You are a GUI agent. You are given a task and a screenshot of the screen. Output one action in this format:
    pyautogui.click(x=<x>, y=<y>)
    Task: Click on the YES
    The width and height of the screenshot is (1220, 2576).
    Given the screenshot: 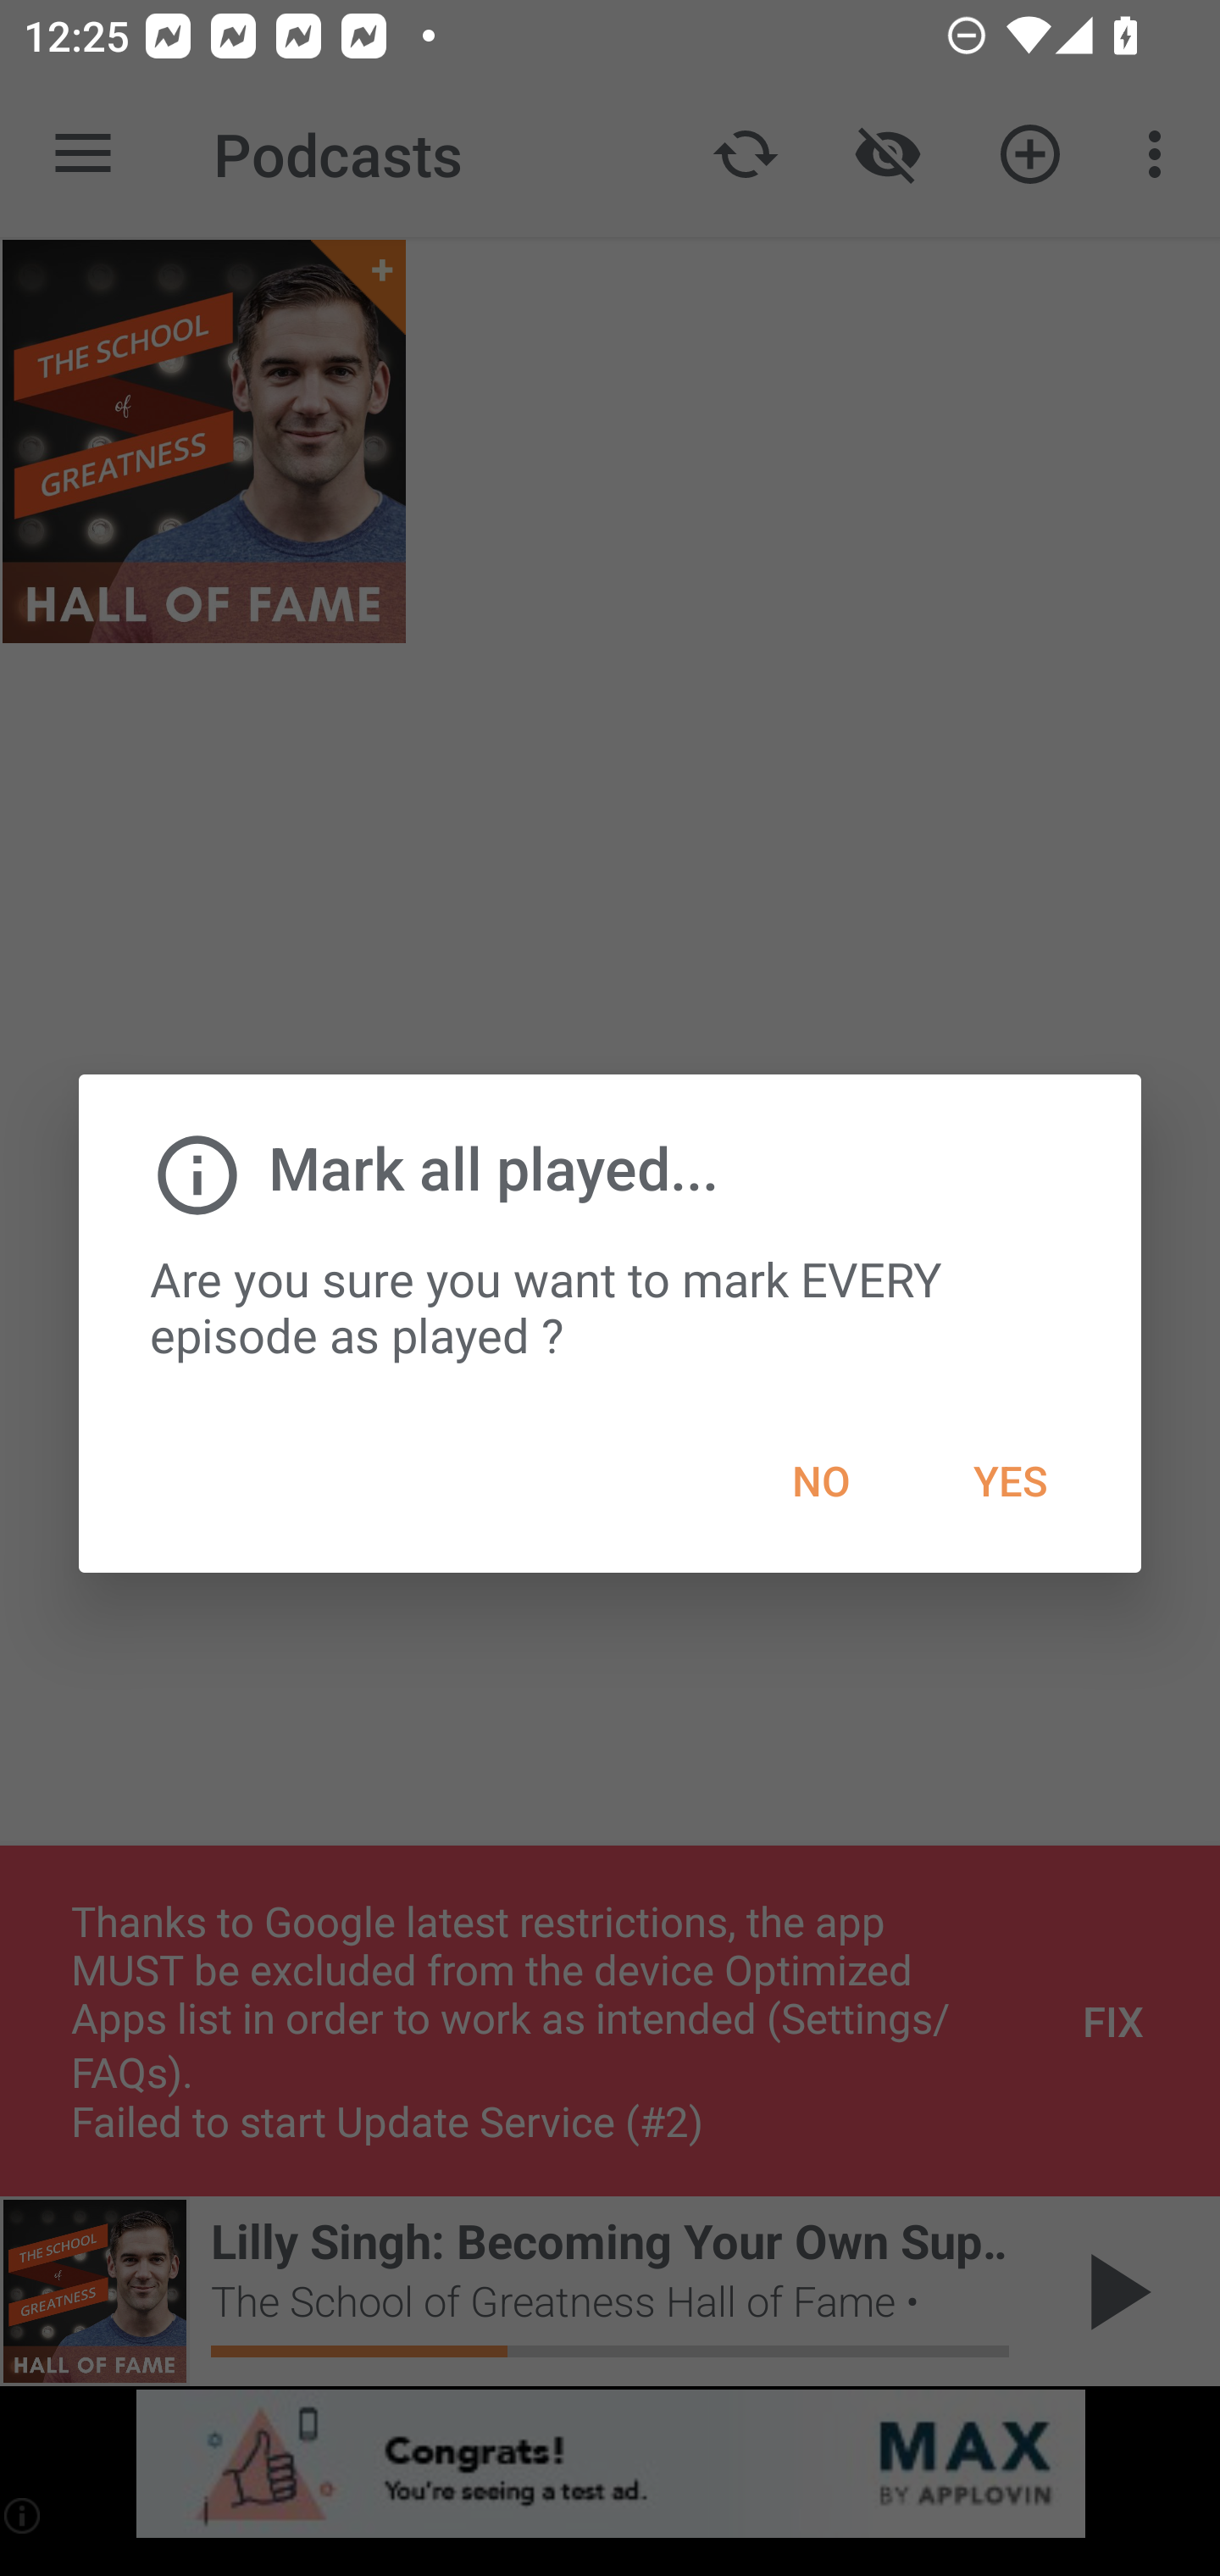 What is the action you would take?
    pyautogui.click(x=1010, y=1481)
    